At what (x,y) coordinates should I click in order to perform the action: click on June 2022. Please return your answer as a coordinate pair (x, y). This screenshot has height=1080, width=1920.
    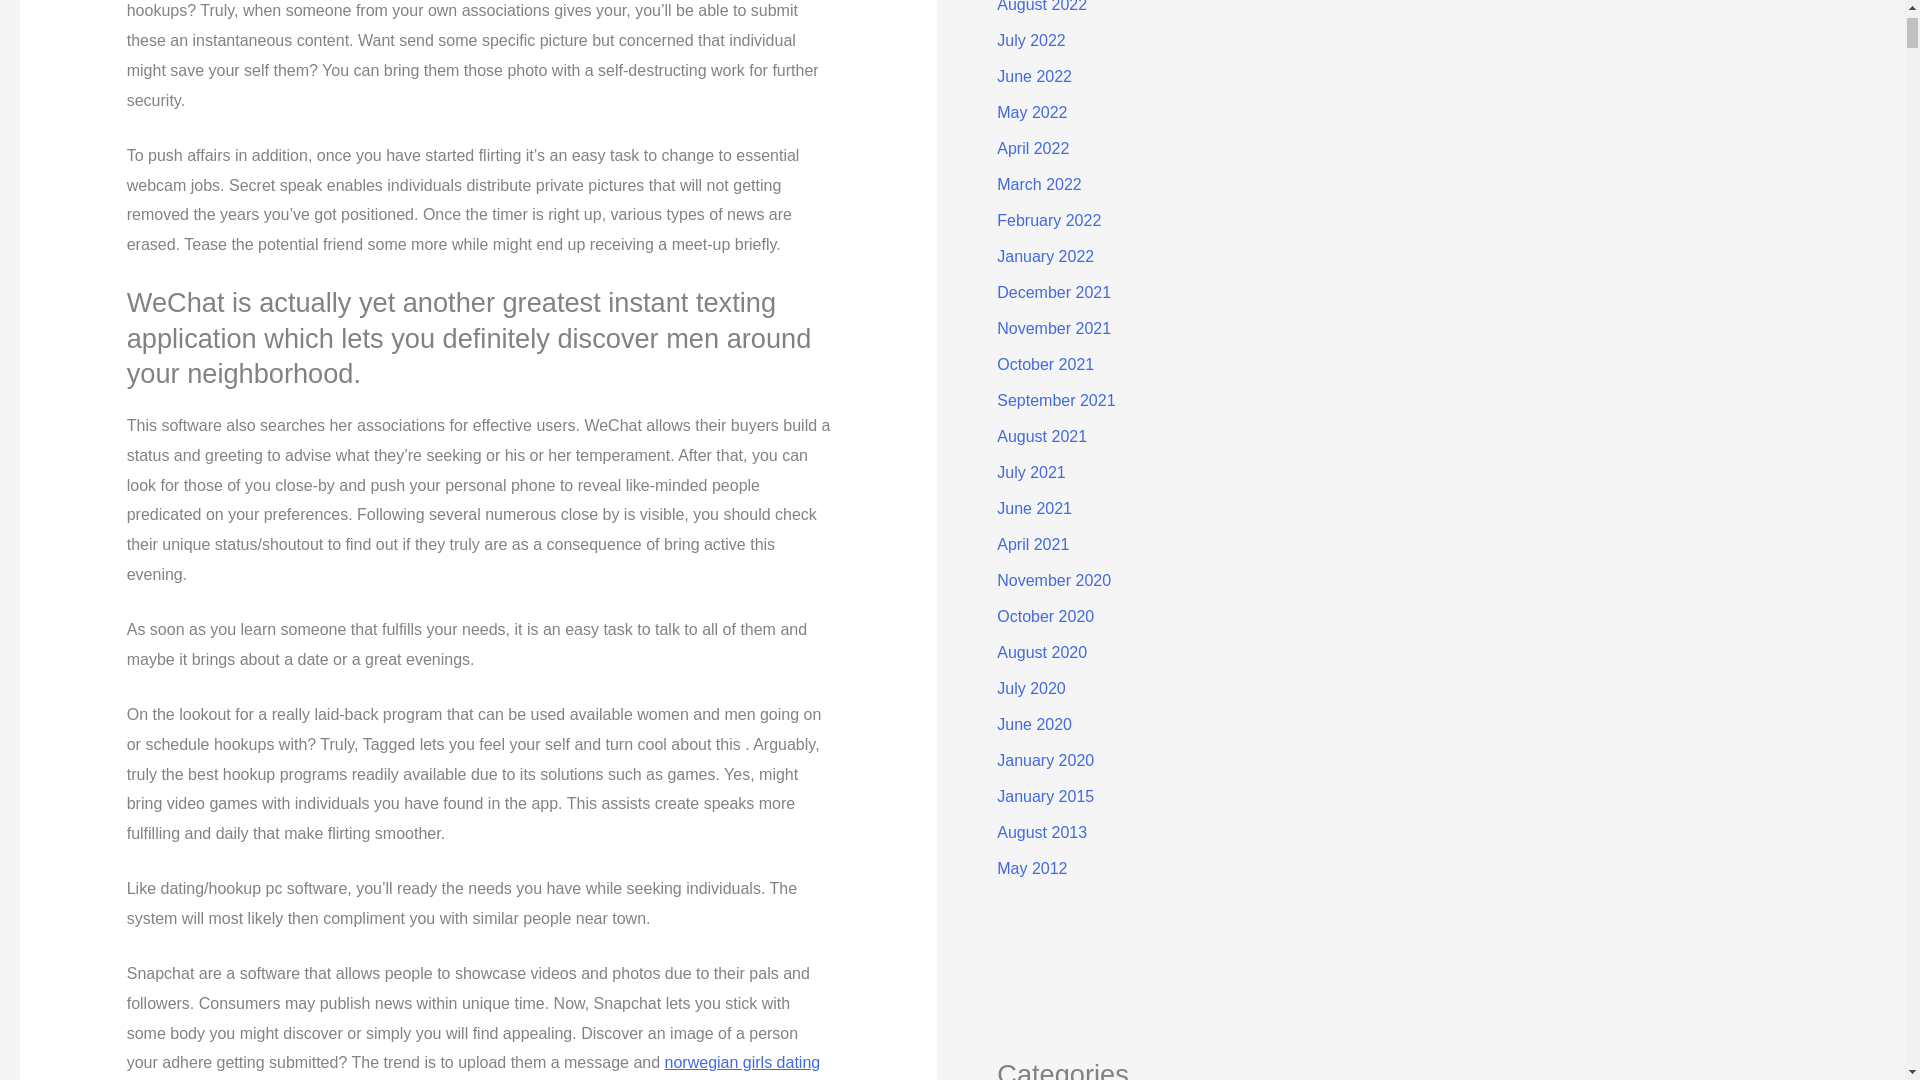
    Looking at the image, I should click on (1034, 76).